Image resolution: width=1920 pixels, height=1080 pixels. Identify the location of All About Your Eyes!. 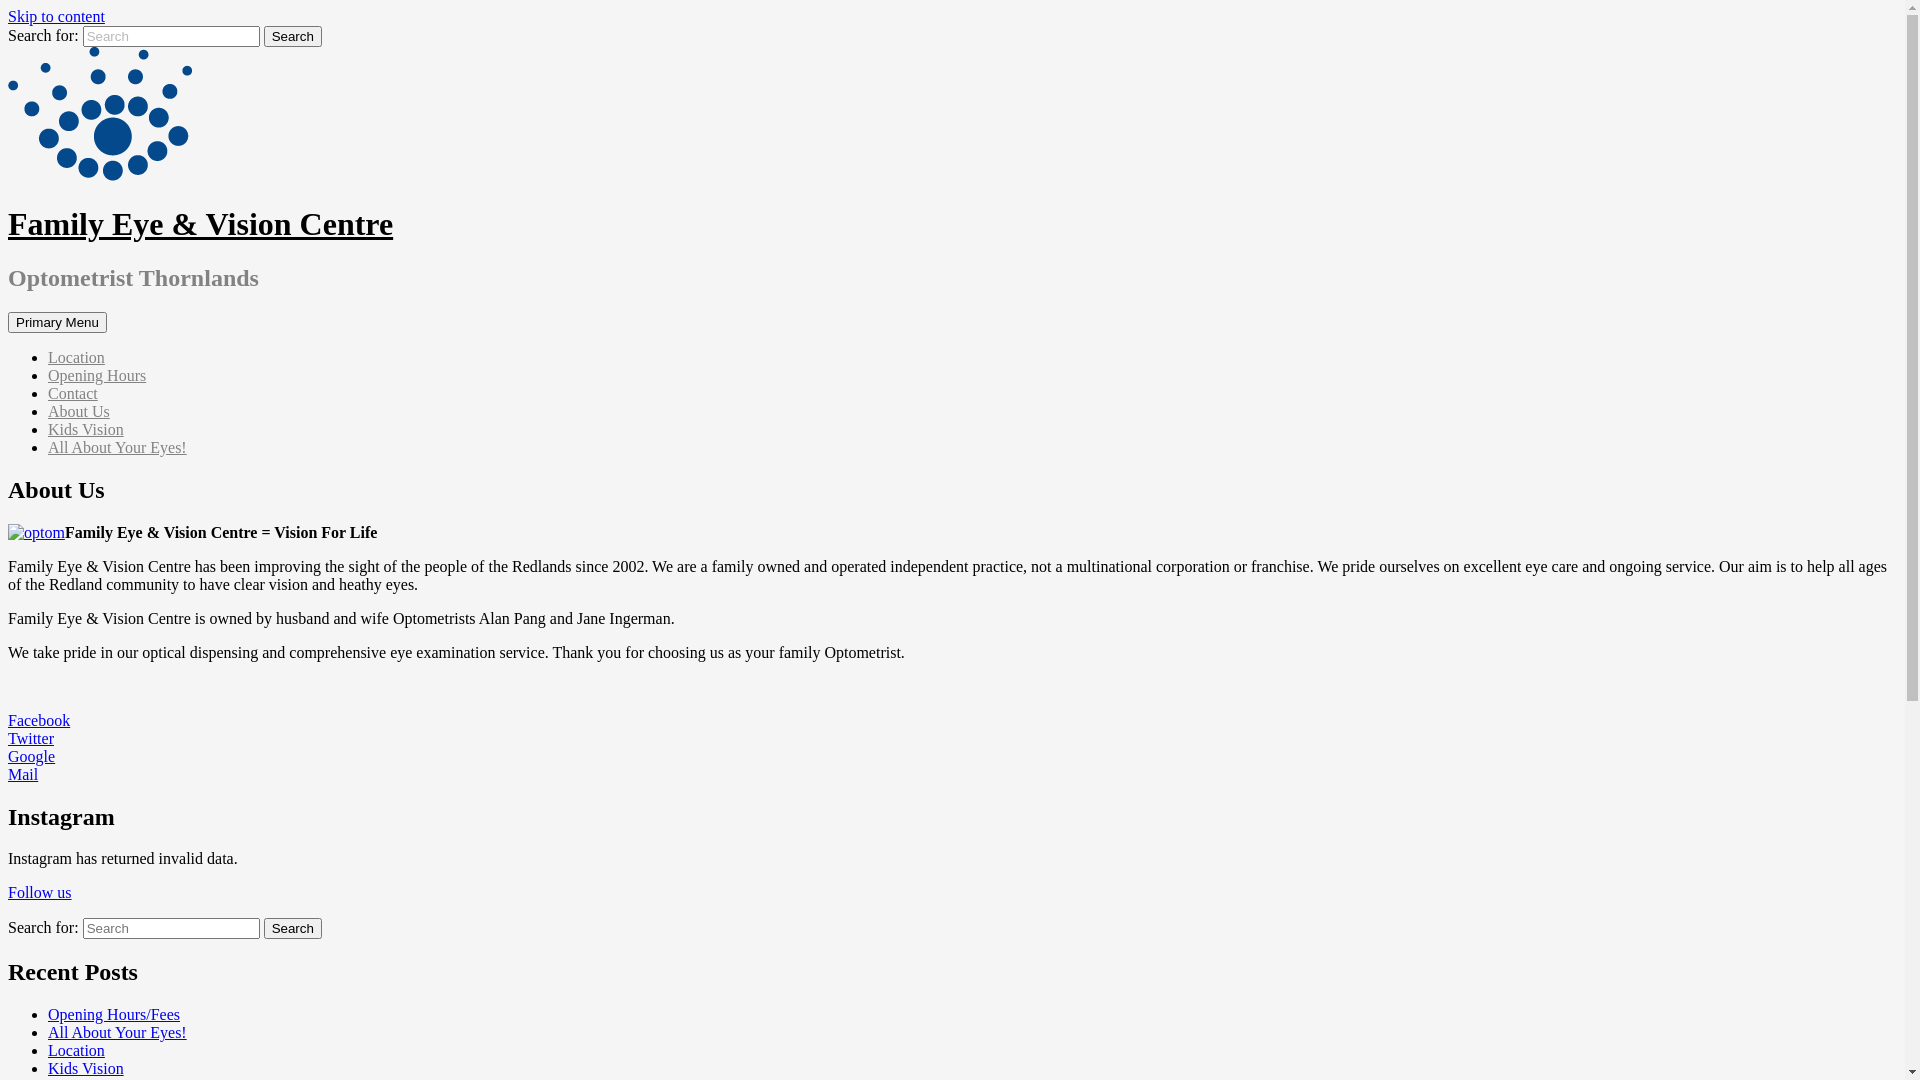
(118, 448).